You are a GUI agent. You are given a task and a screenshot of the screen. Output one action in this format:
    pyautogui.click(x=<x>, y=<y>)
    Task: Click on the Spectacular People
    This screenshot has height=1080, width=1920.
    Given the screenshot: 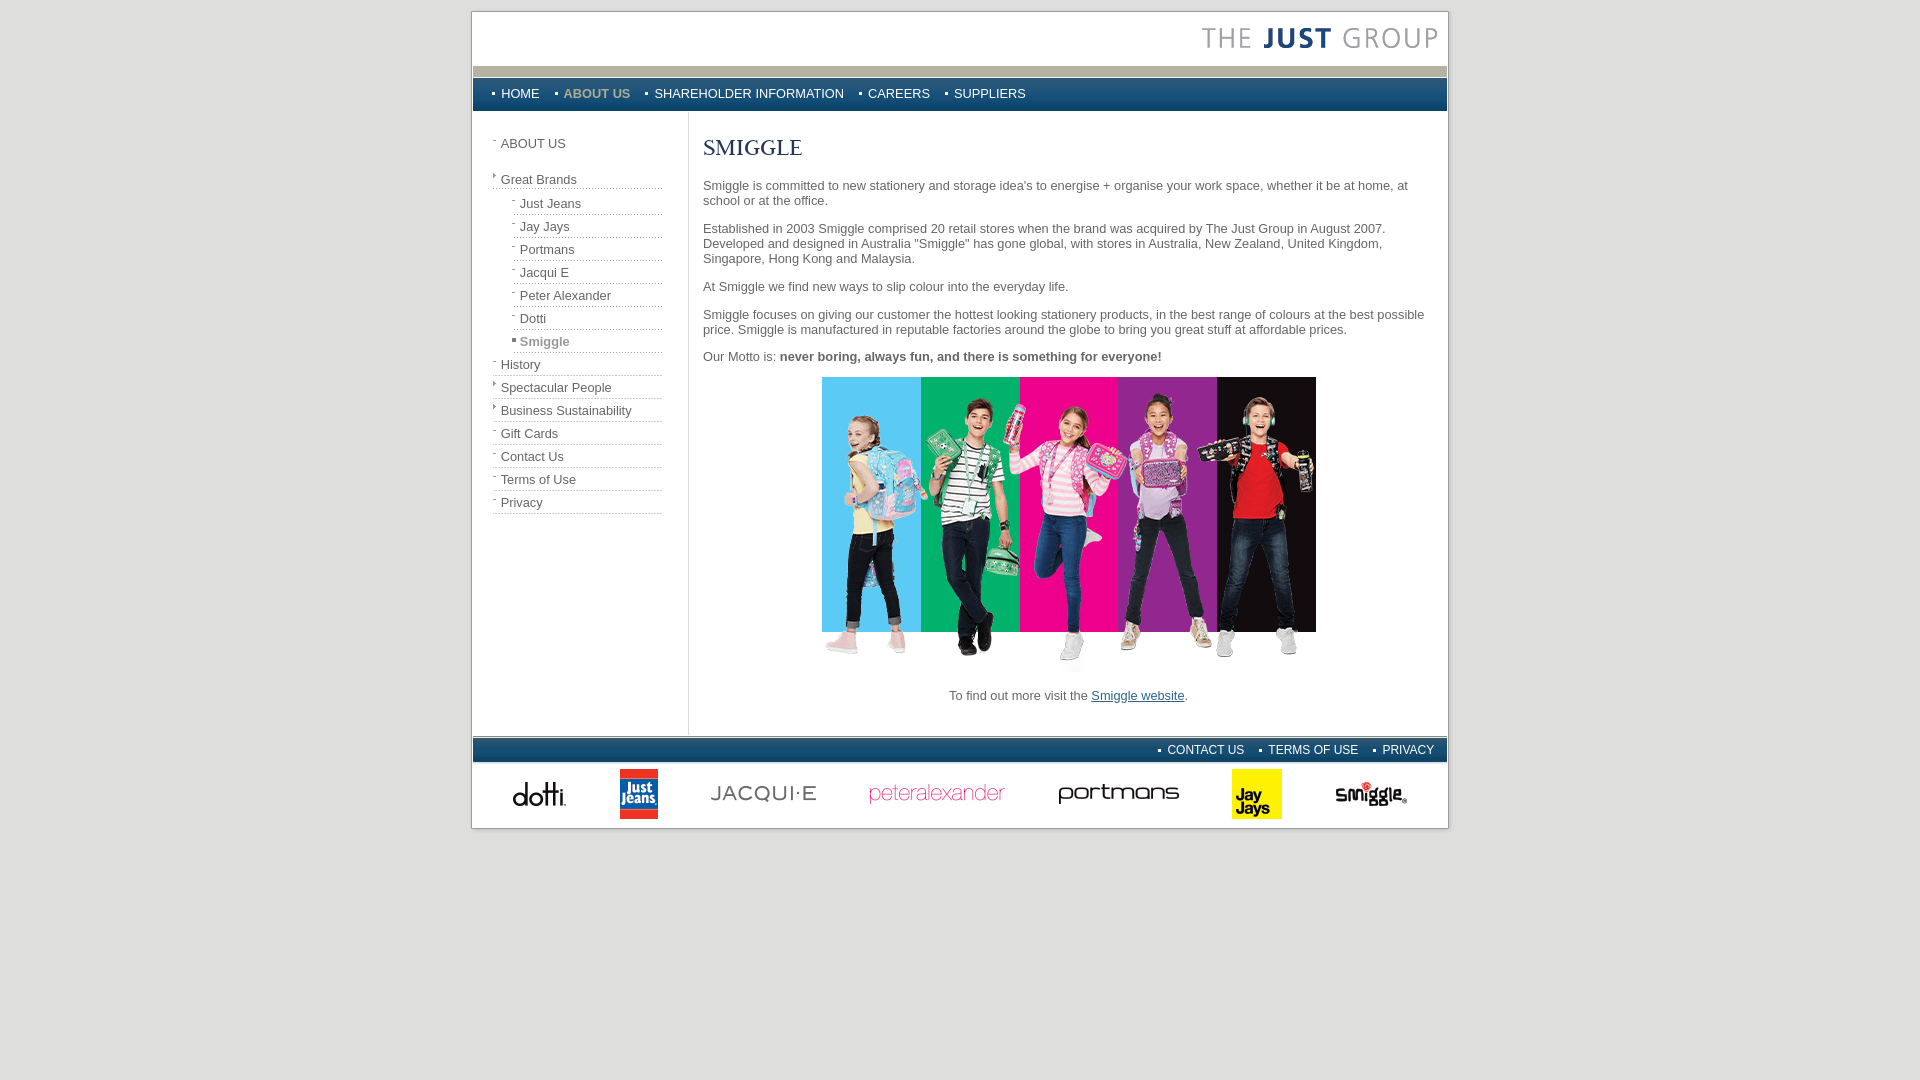 What is the action you would take?
    pyautogui.click(x=582, y=388)
    